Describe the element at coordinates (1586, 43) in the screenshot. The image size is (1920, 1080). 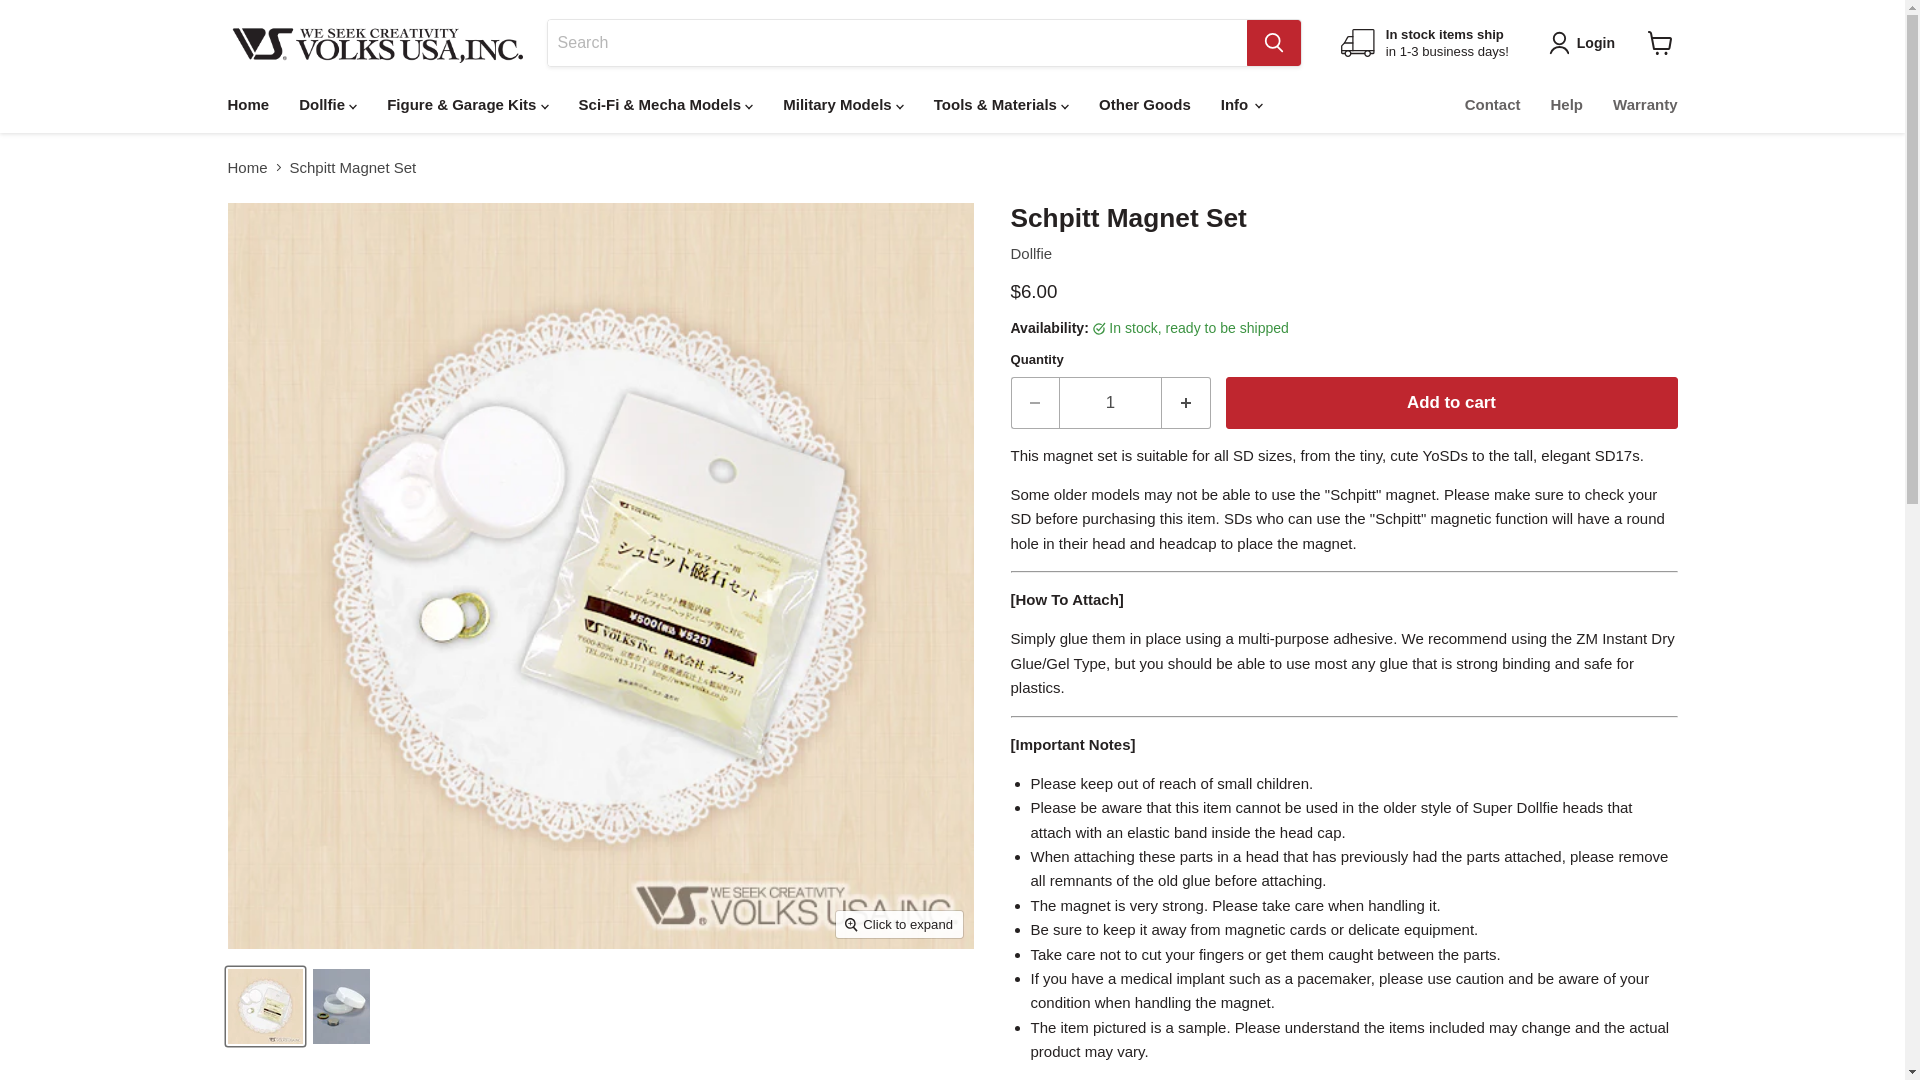
I see `Login` at that location.